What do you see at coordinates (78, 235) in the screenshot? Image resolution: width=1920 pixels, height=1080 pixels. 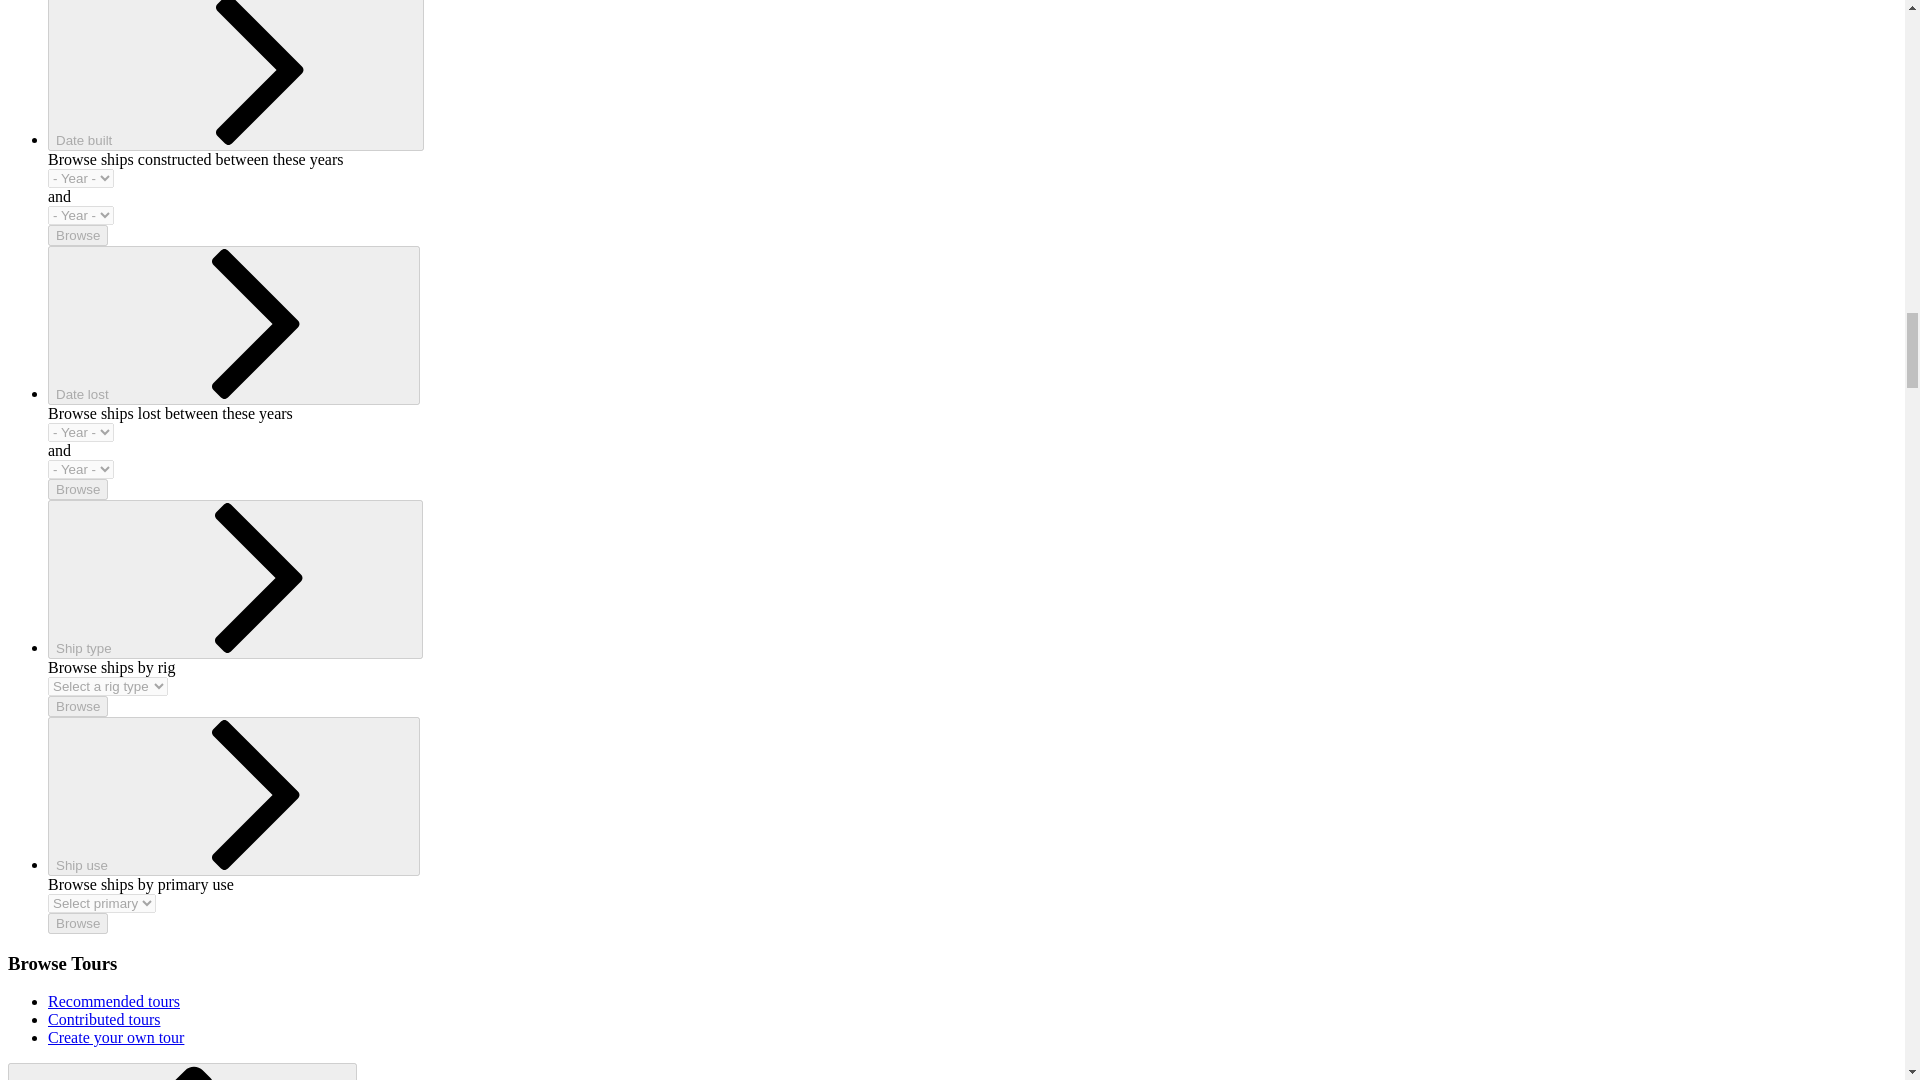 I see `Browse` at bounding box center [78, 235].